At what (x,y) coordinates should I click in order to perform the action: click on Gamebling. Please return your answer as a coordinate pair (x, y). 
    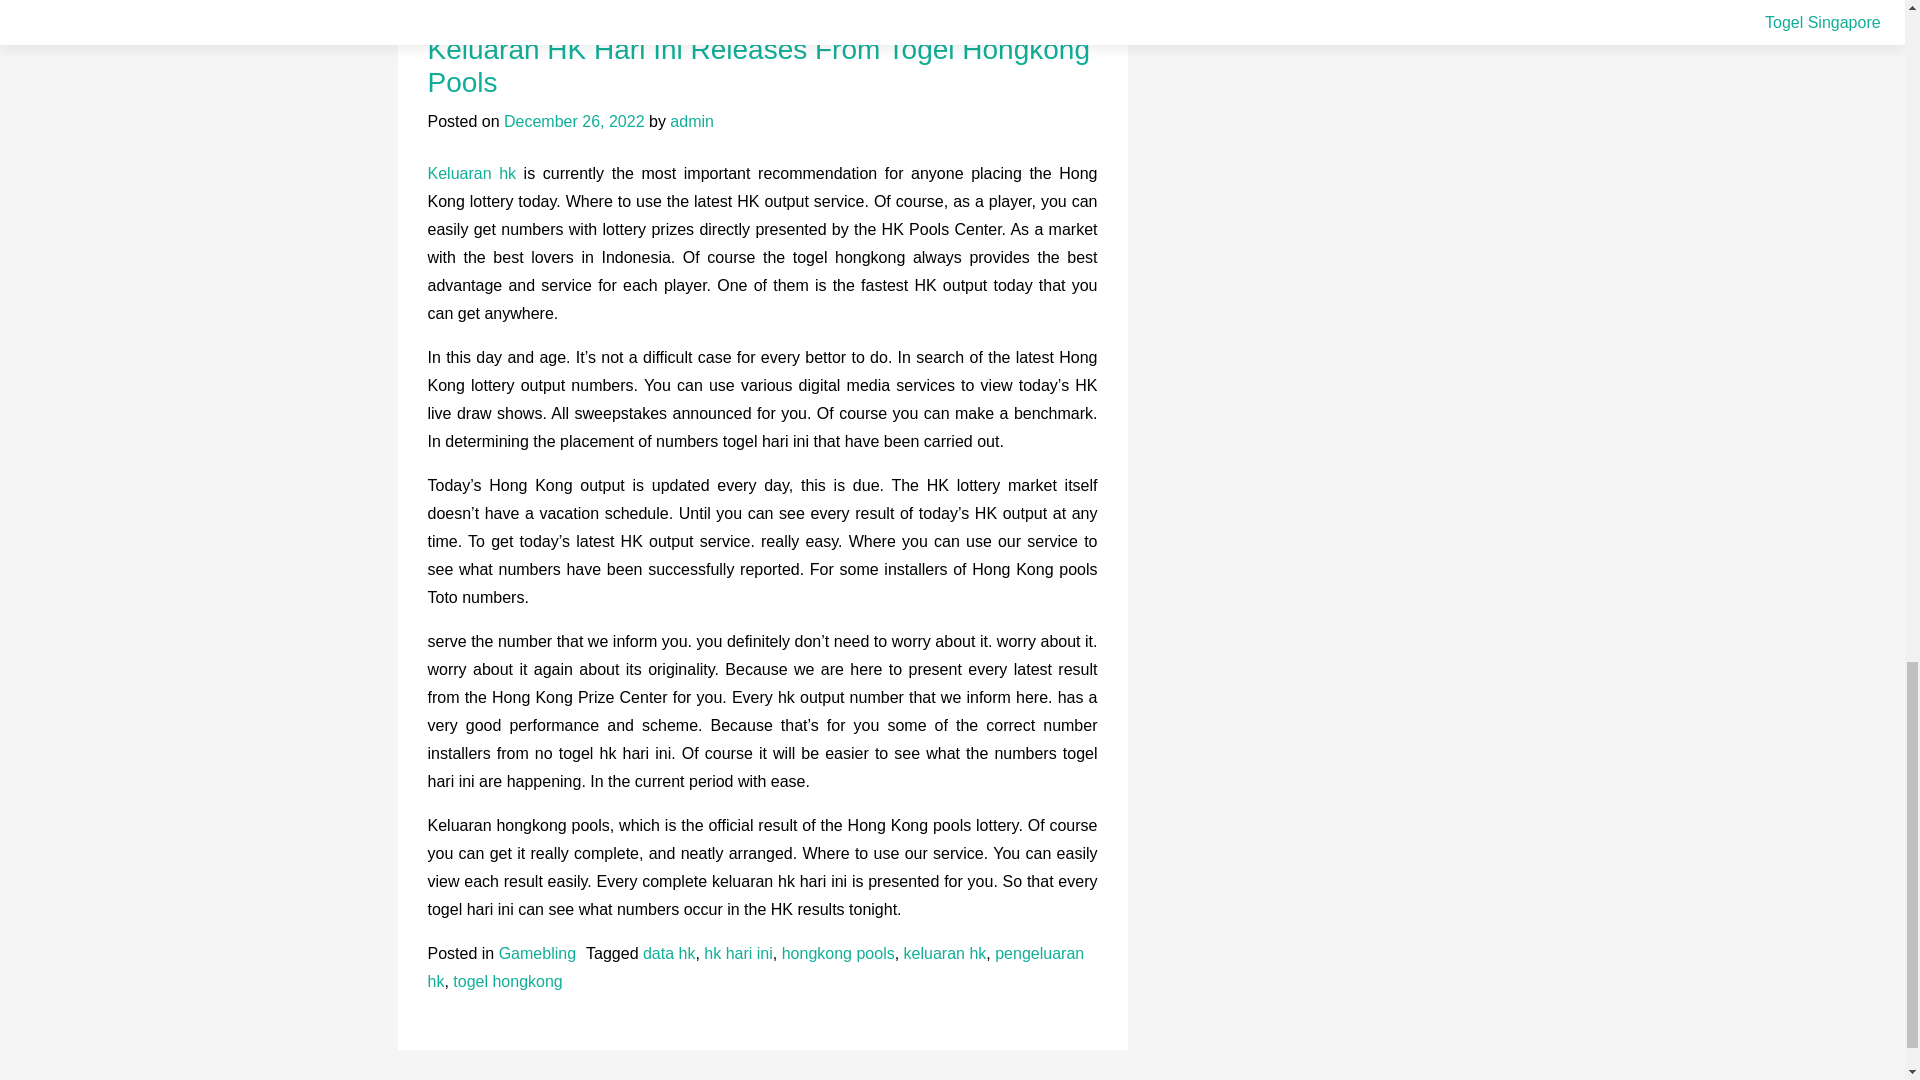
    Looking at the image, I should click on (538, 954).